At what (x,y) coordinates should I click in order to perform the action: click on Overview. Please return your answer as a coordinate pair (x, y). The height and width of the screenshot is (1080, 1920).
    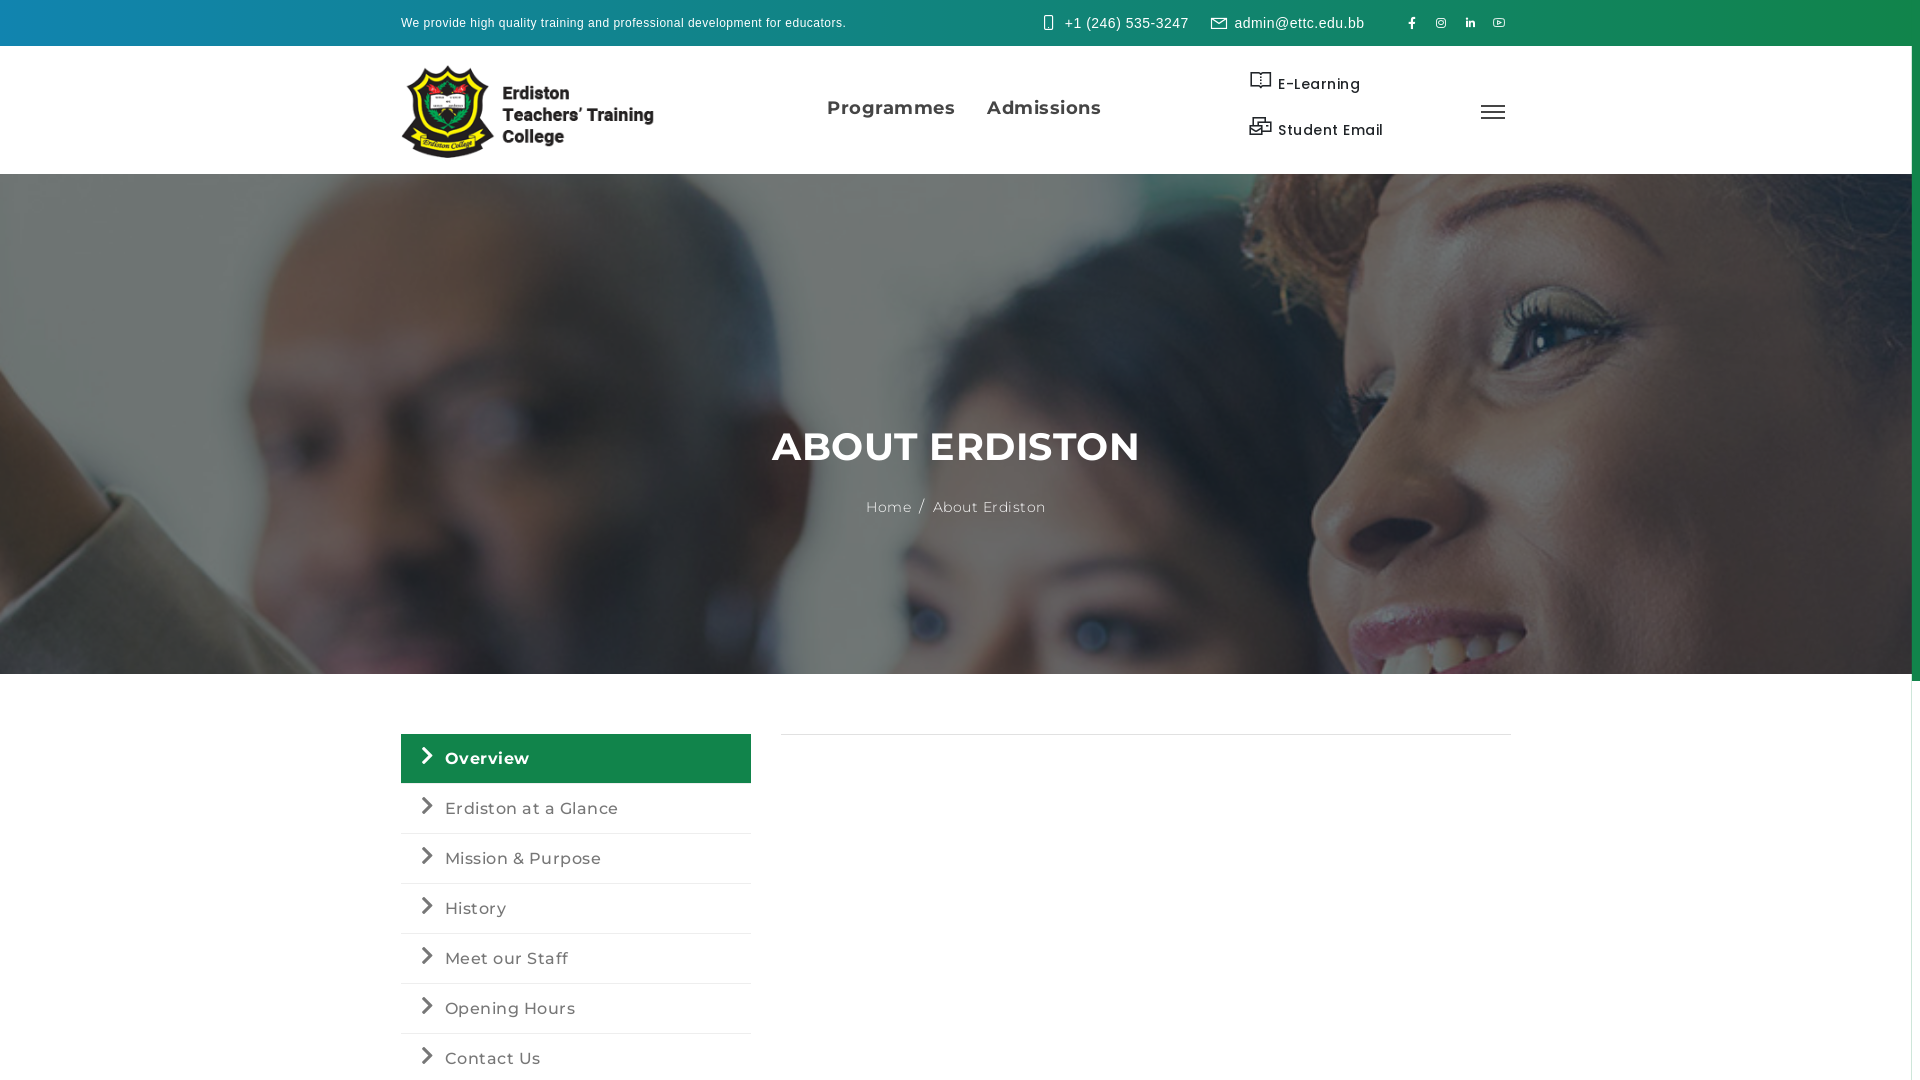
    Looking at the image, I should click on (576, 759).